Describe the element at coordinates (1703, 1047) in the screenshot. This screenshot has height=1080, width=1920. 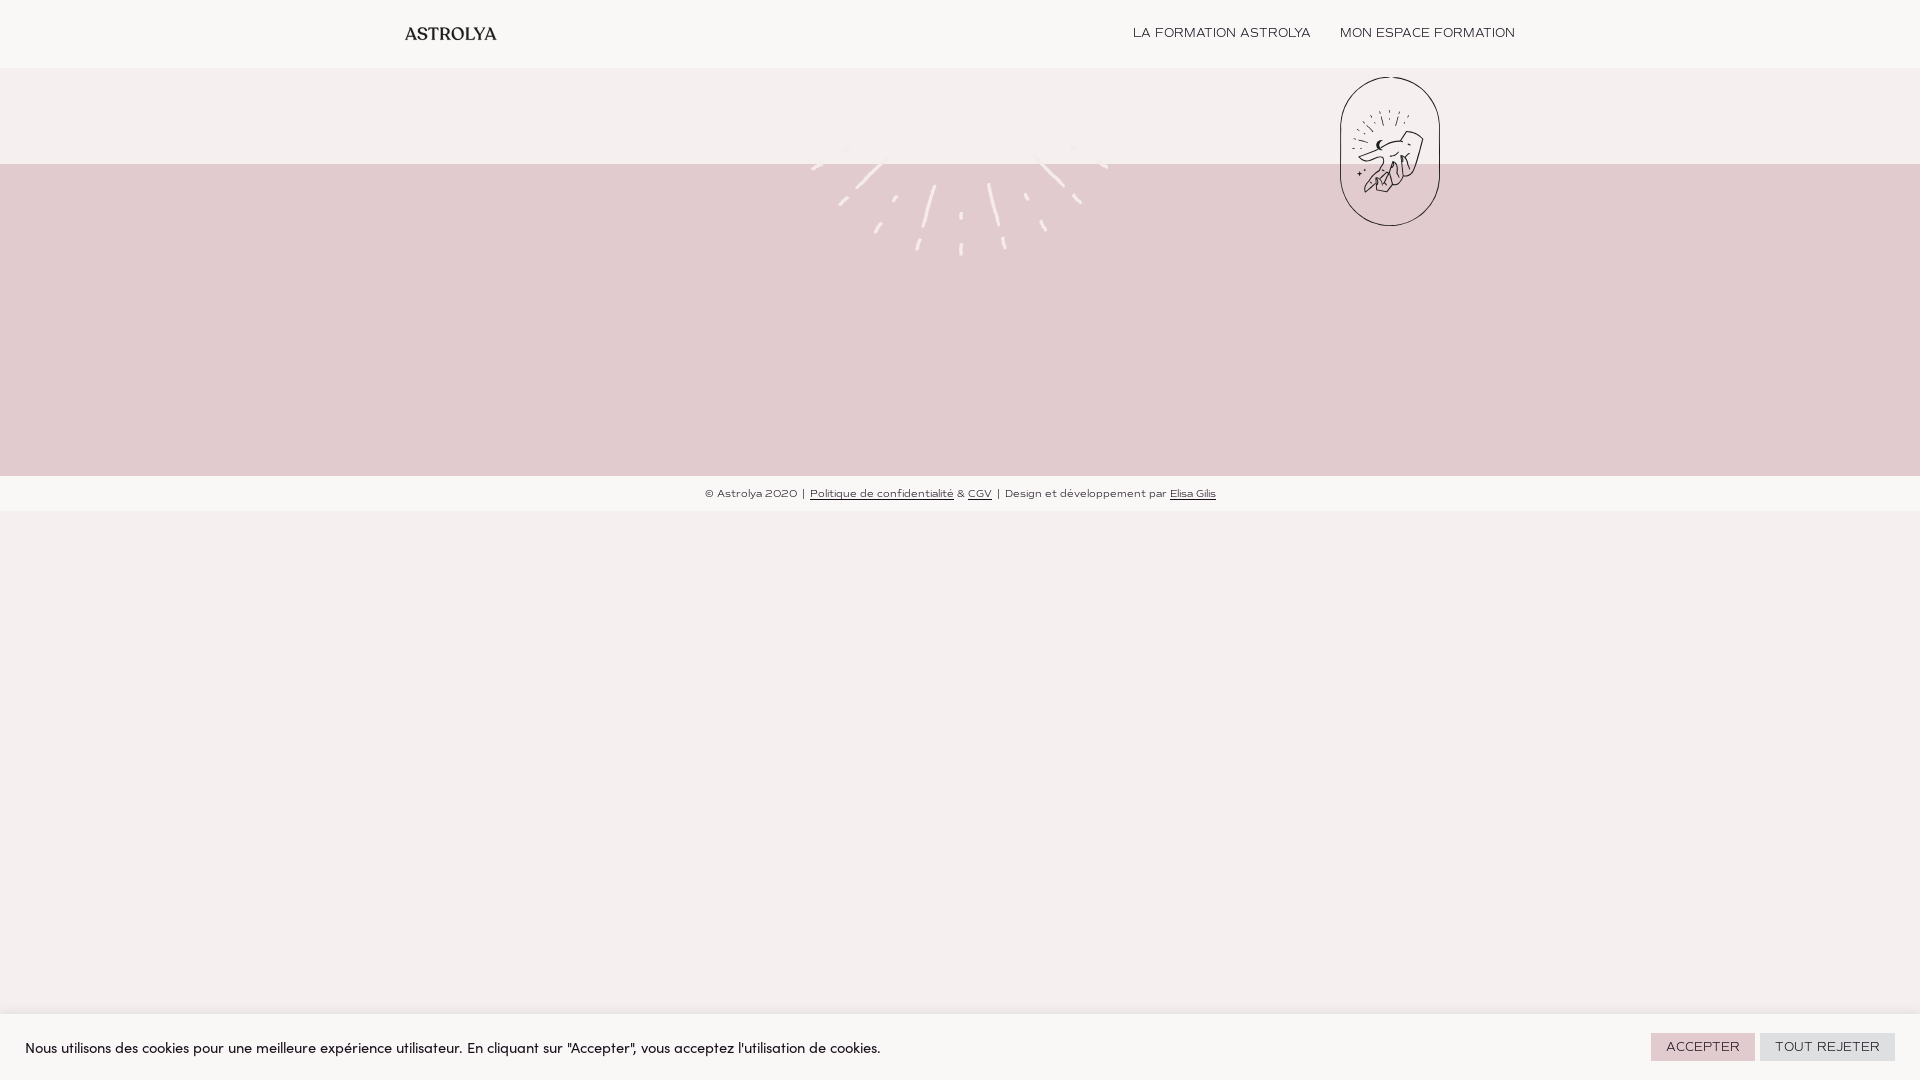
I see `ACCEPTER` at that location.